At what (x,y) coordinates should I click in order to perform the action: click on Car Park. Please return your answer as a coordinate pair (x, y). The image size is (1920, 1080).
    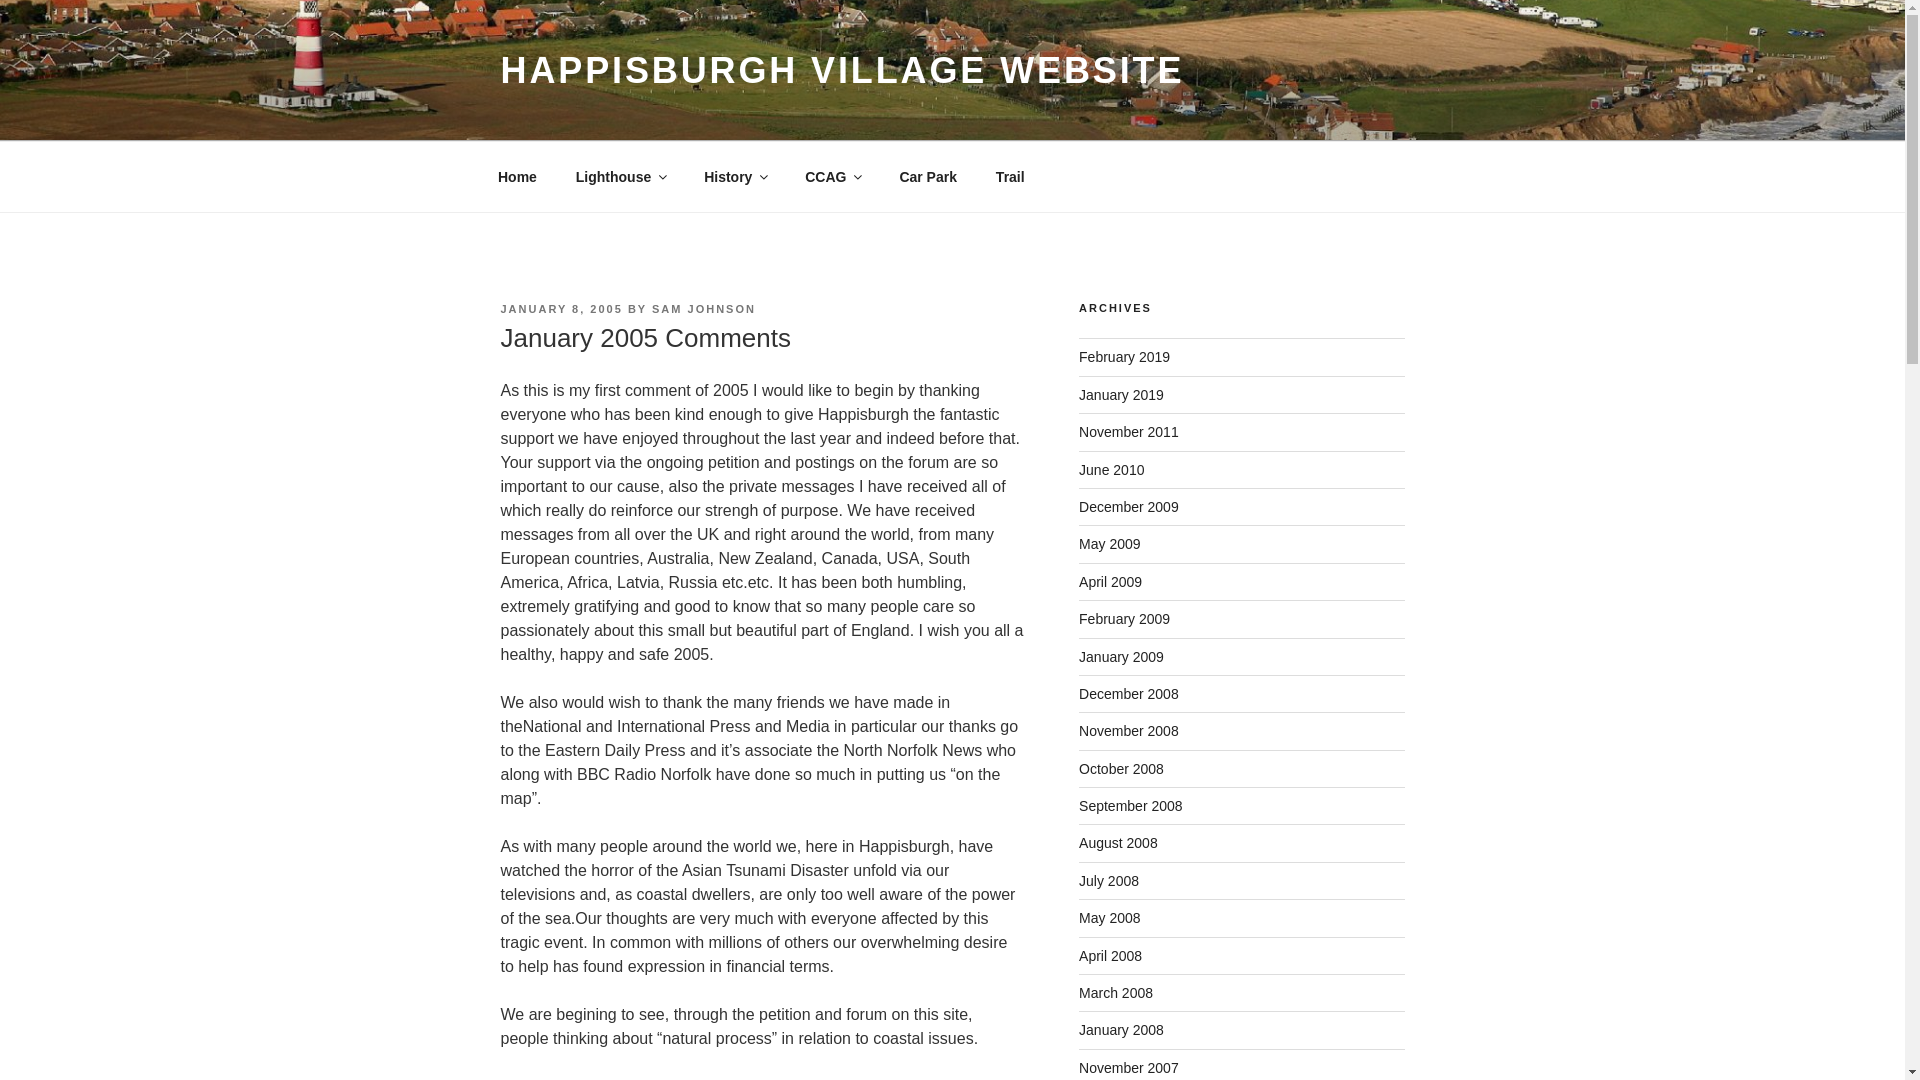
    Looking at the image, I should click on (928, 176).